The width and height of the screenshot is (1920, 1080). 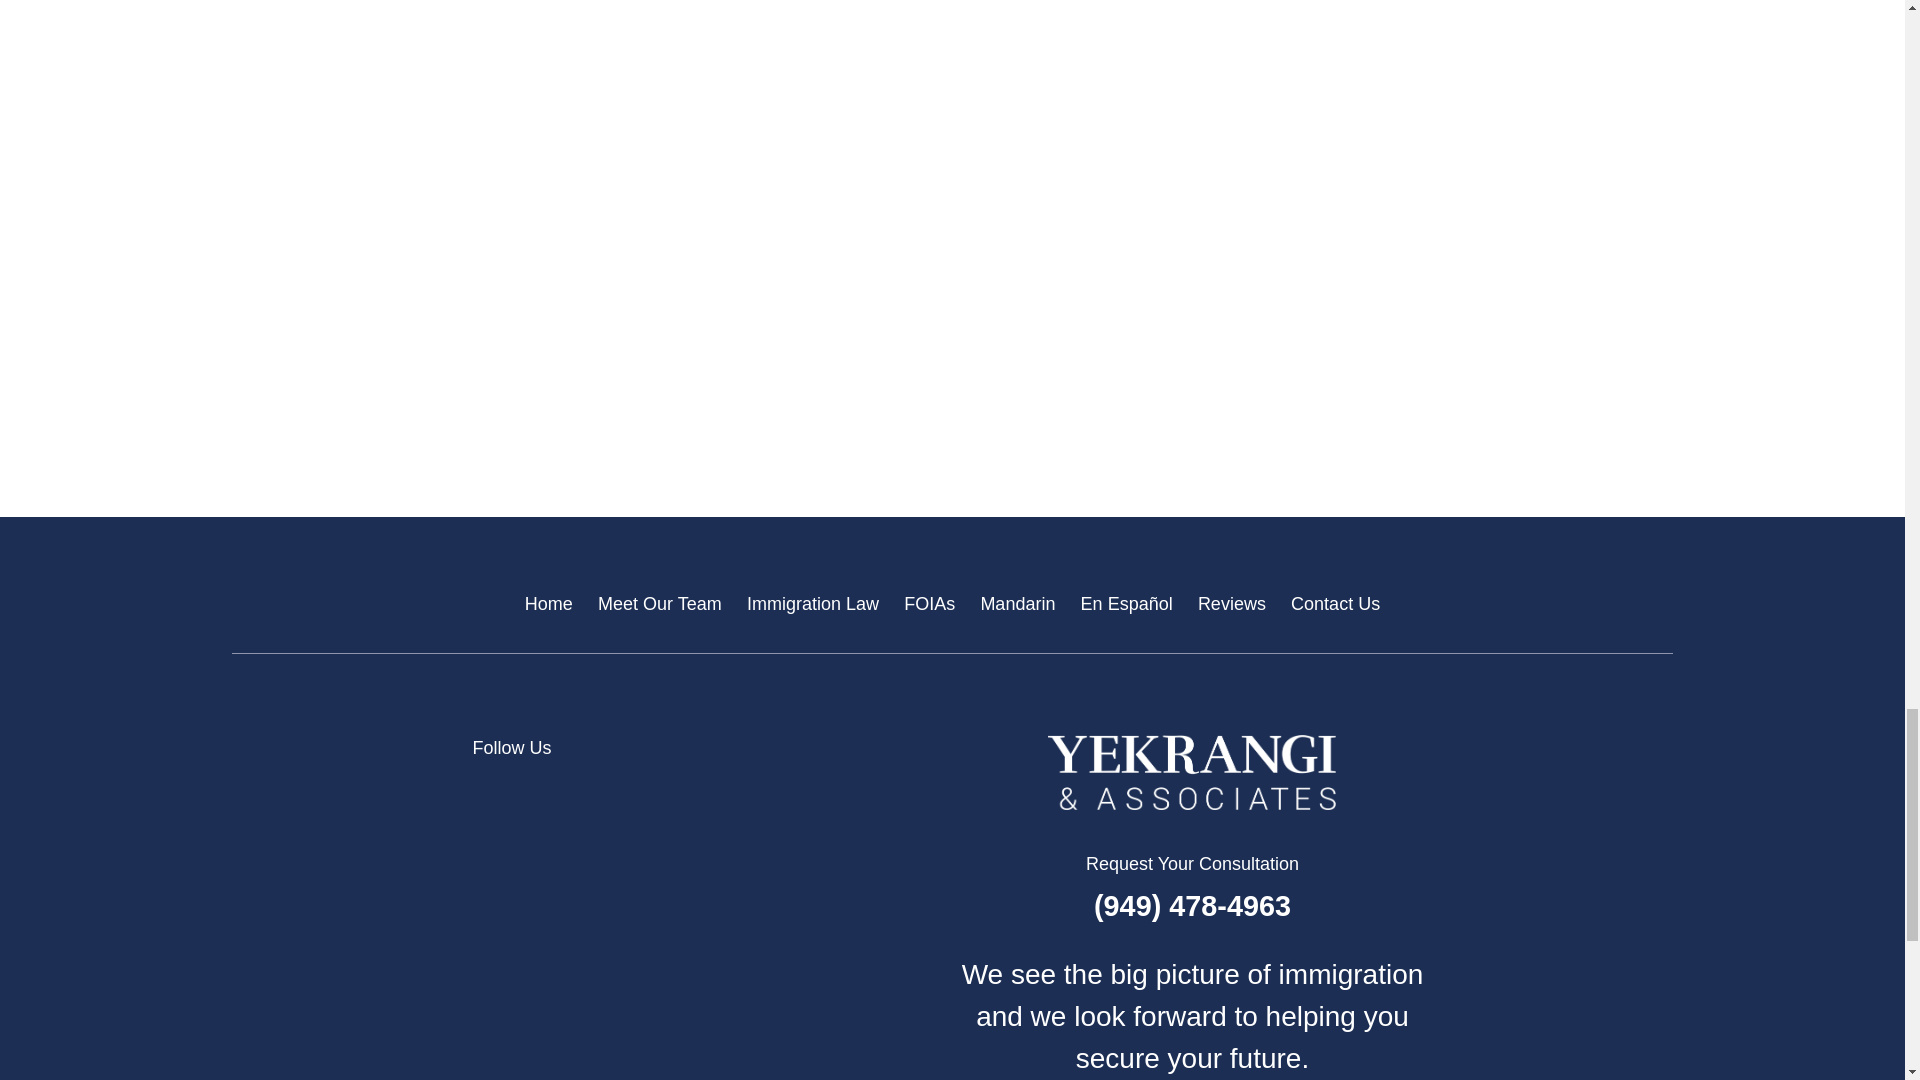 I want to click on Avvo, so click(x=484, y=792).